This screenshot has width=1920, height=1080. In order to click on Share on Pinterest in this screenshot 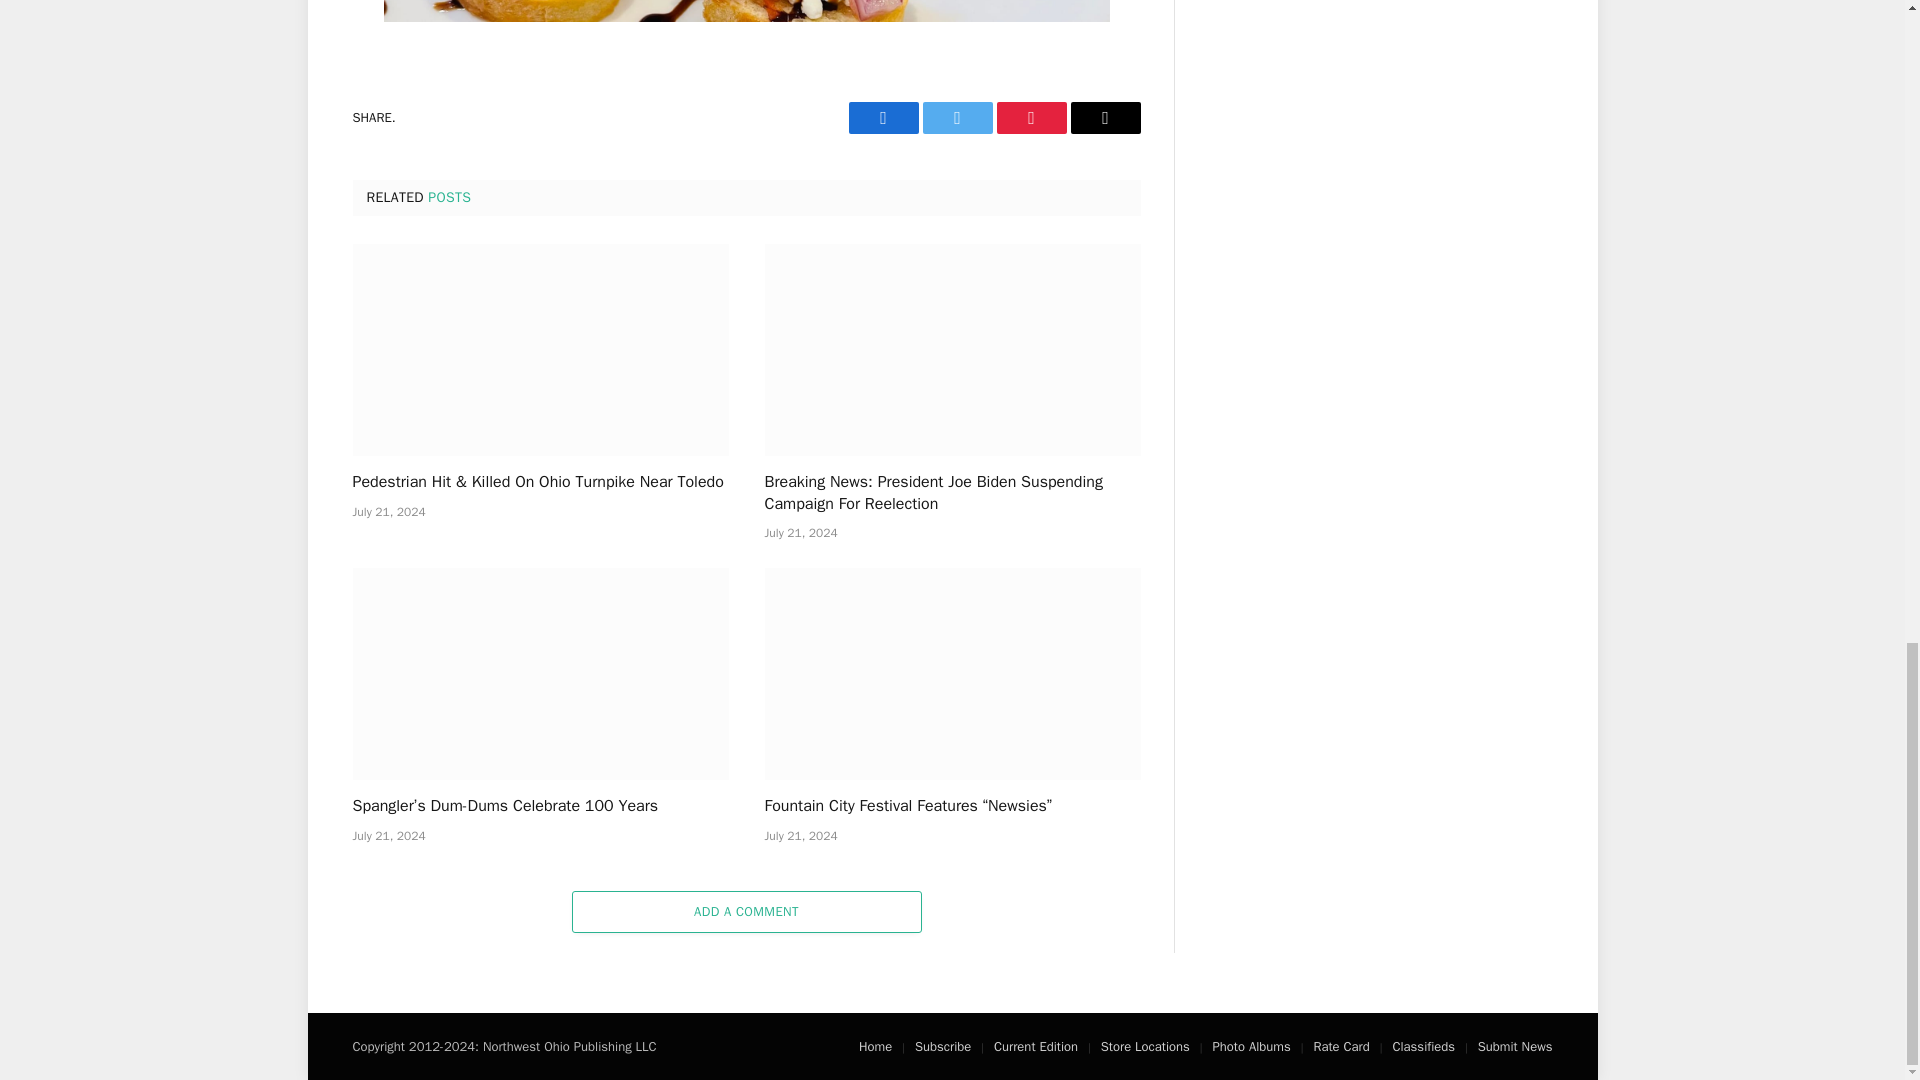, I will do `click(1030, 116)`.